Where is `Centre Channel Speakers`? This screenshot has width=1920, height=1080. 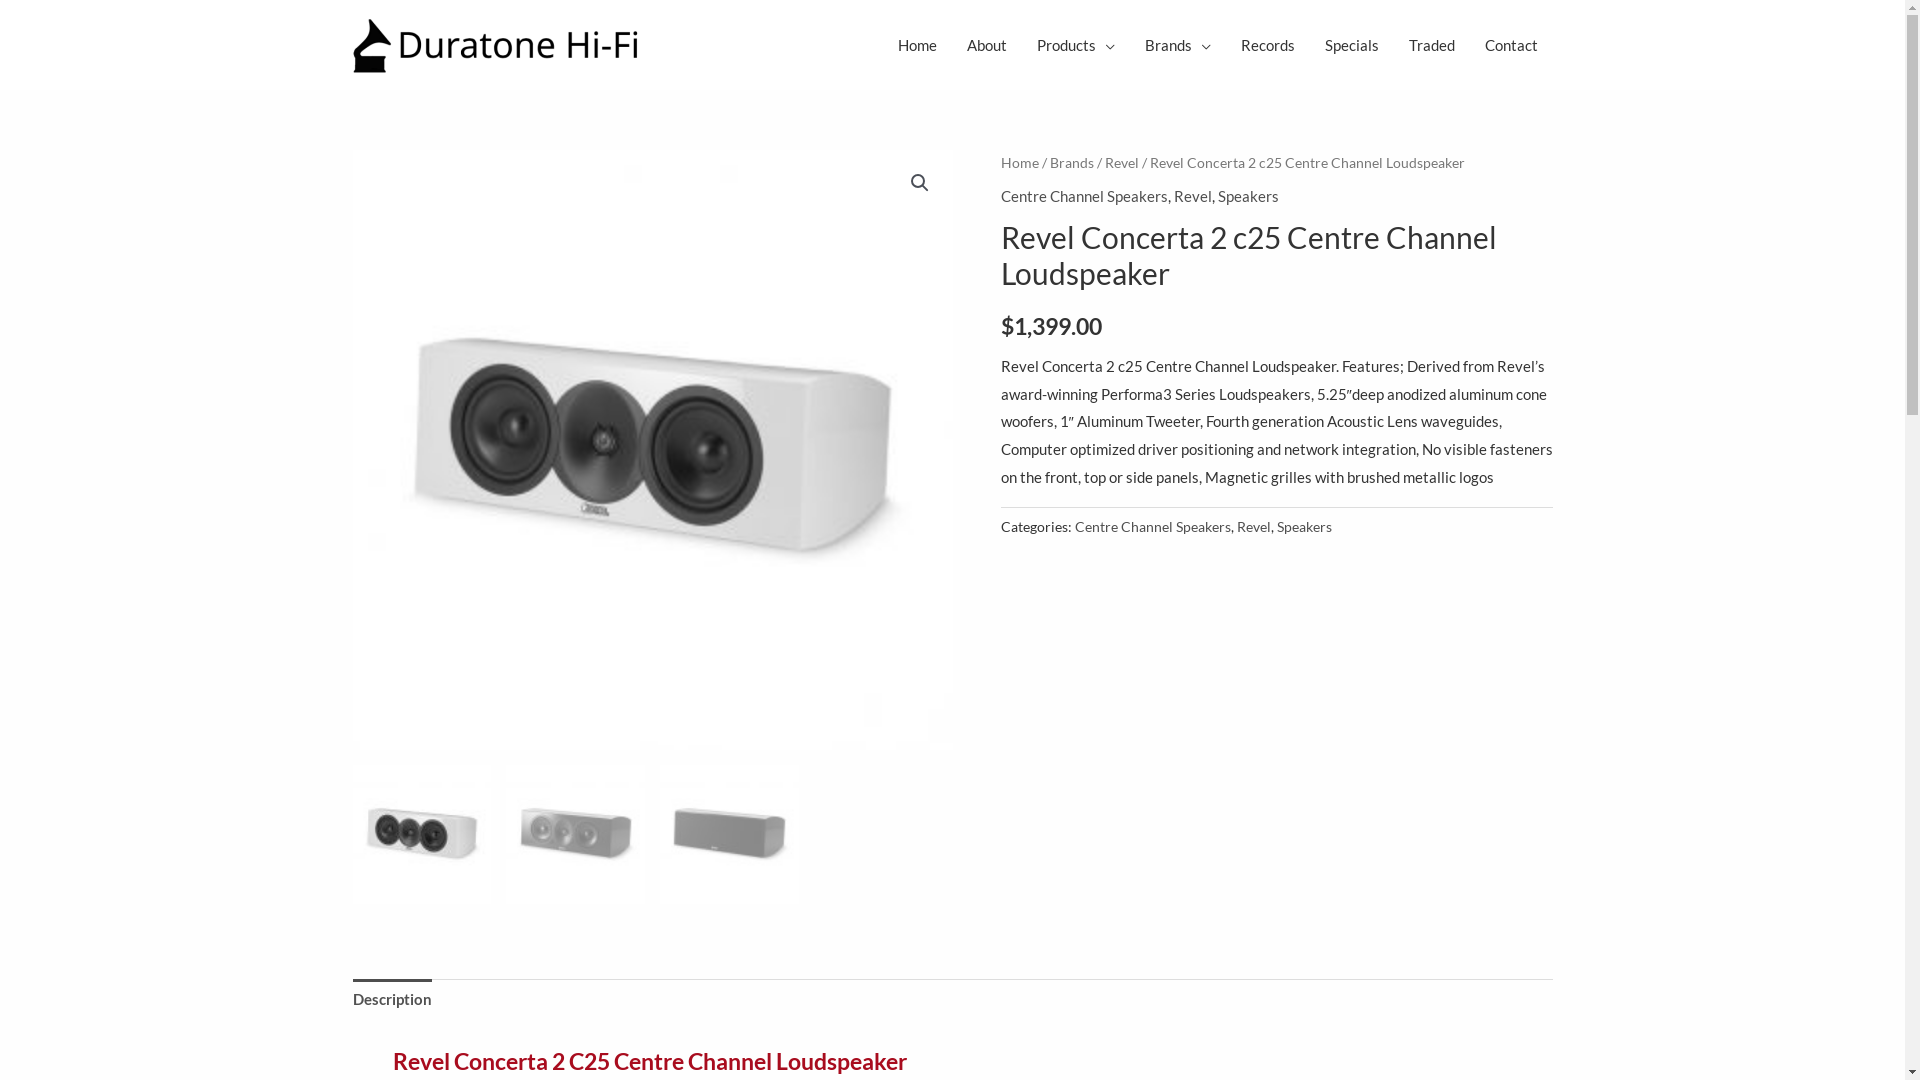 Centre Channel Speakers is located at coordinates (1152, 527).